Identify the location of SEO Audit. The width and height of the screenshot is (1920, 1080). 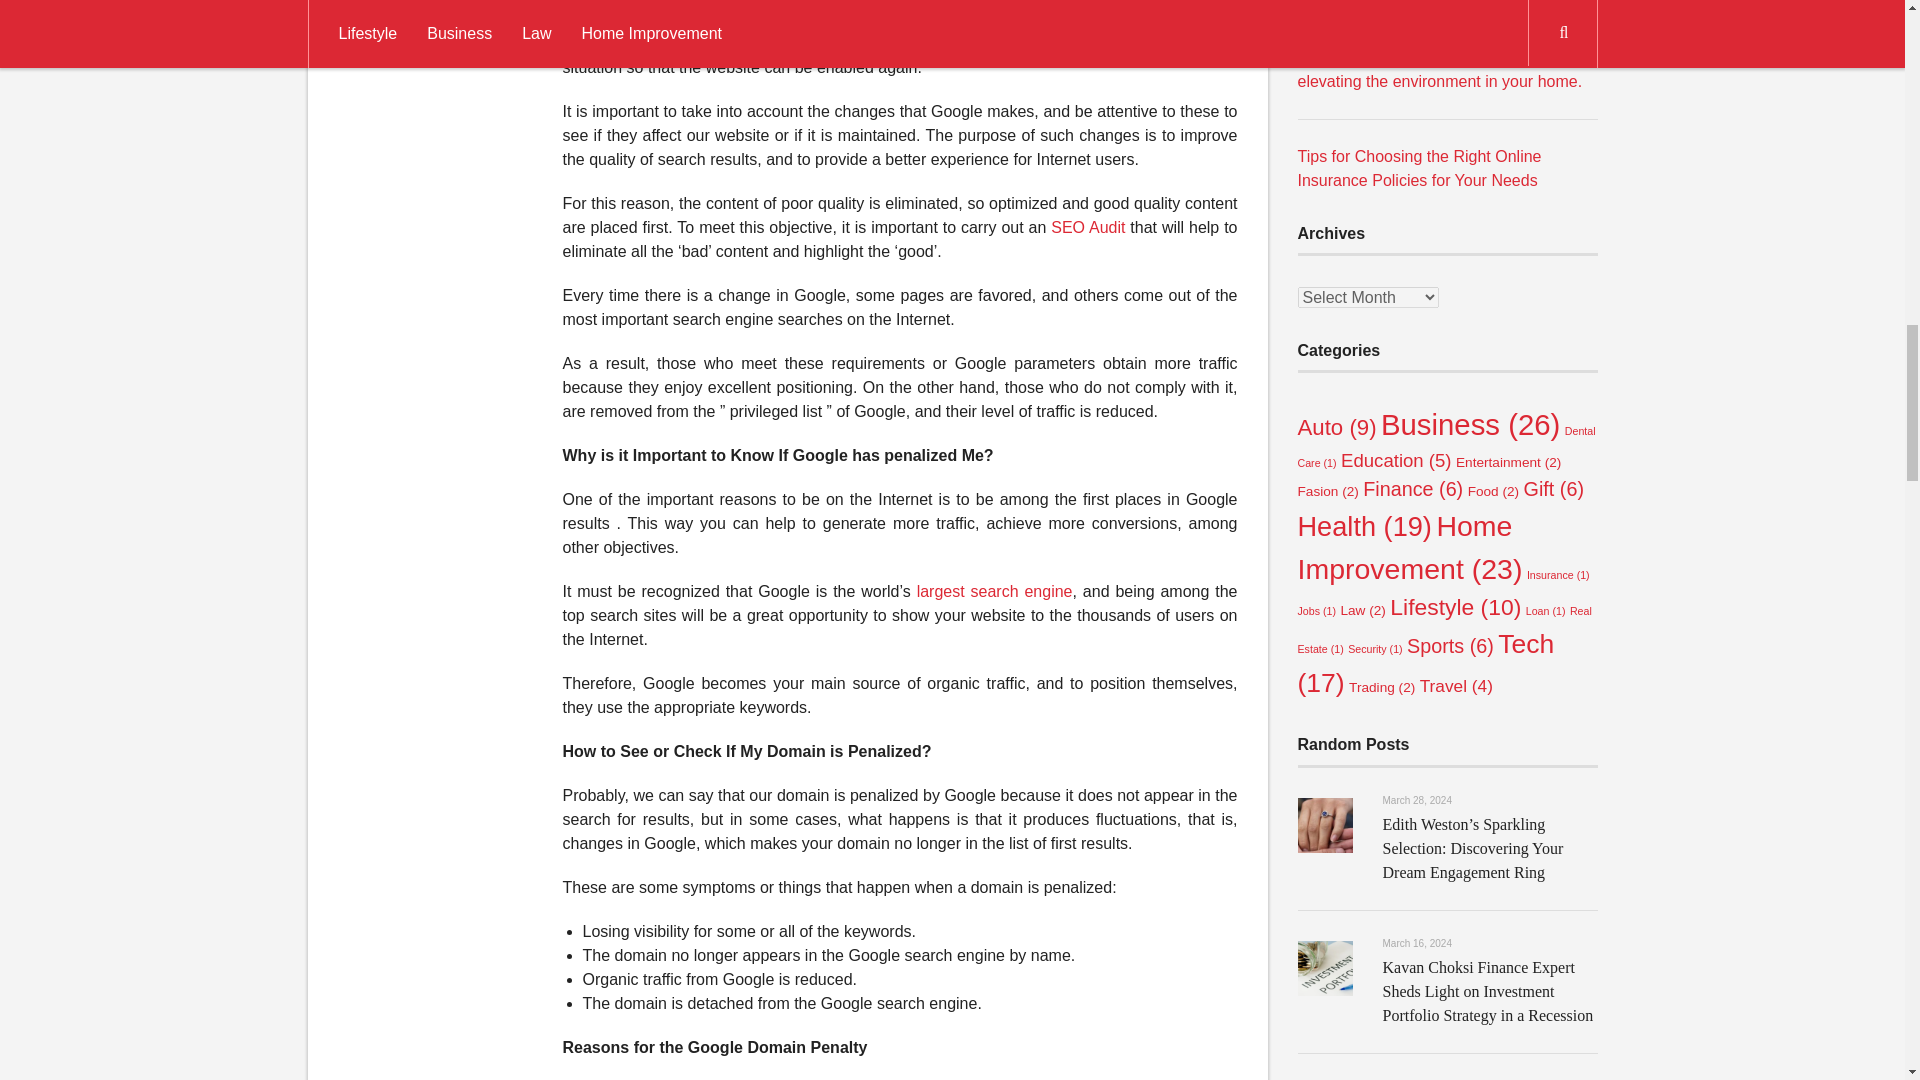
(1088, 228).